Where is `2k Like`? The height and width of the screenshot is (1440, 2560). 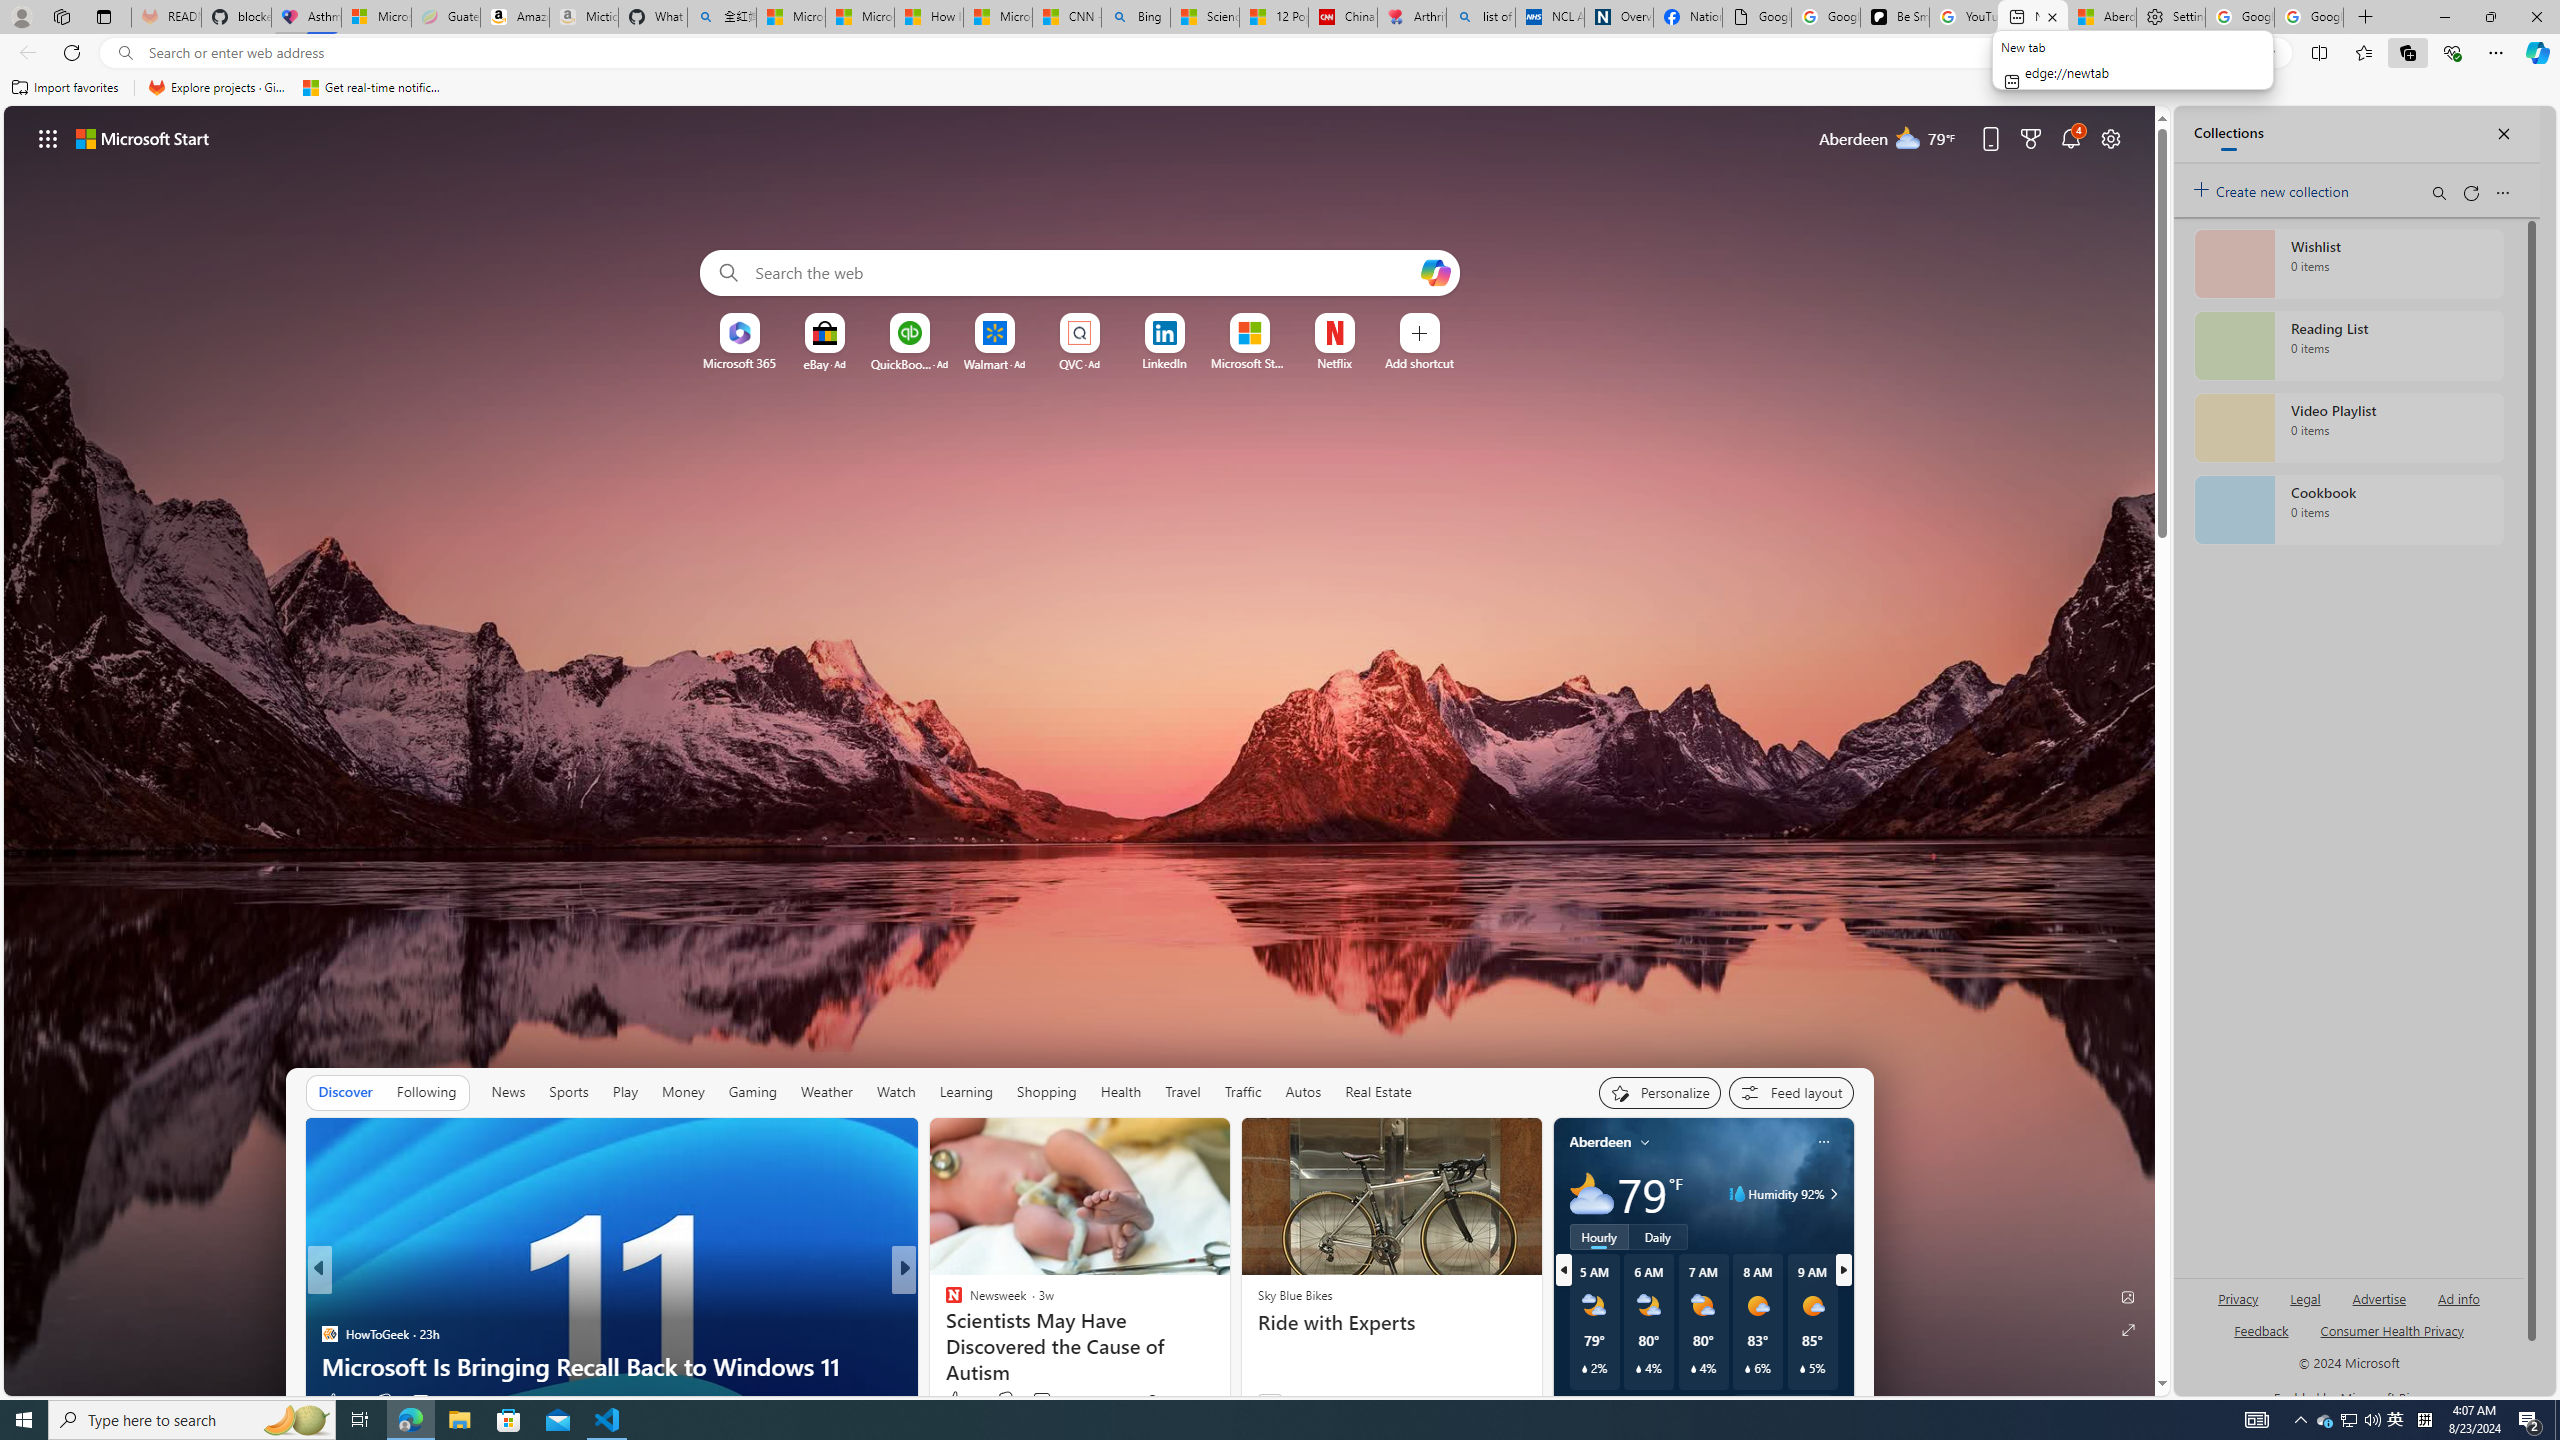
2k Like is located at coordinates (961, 1400).